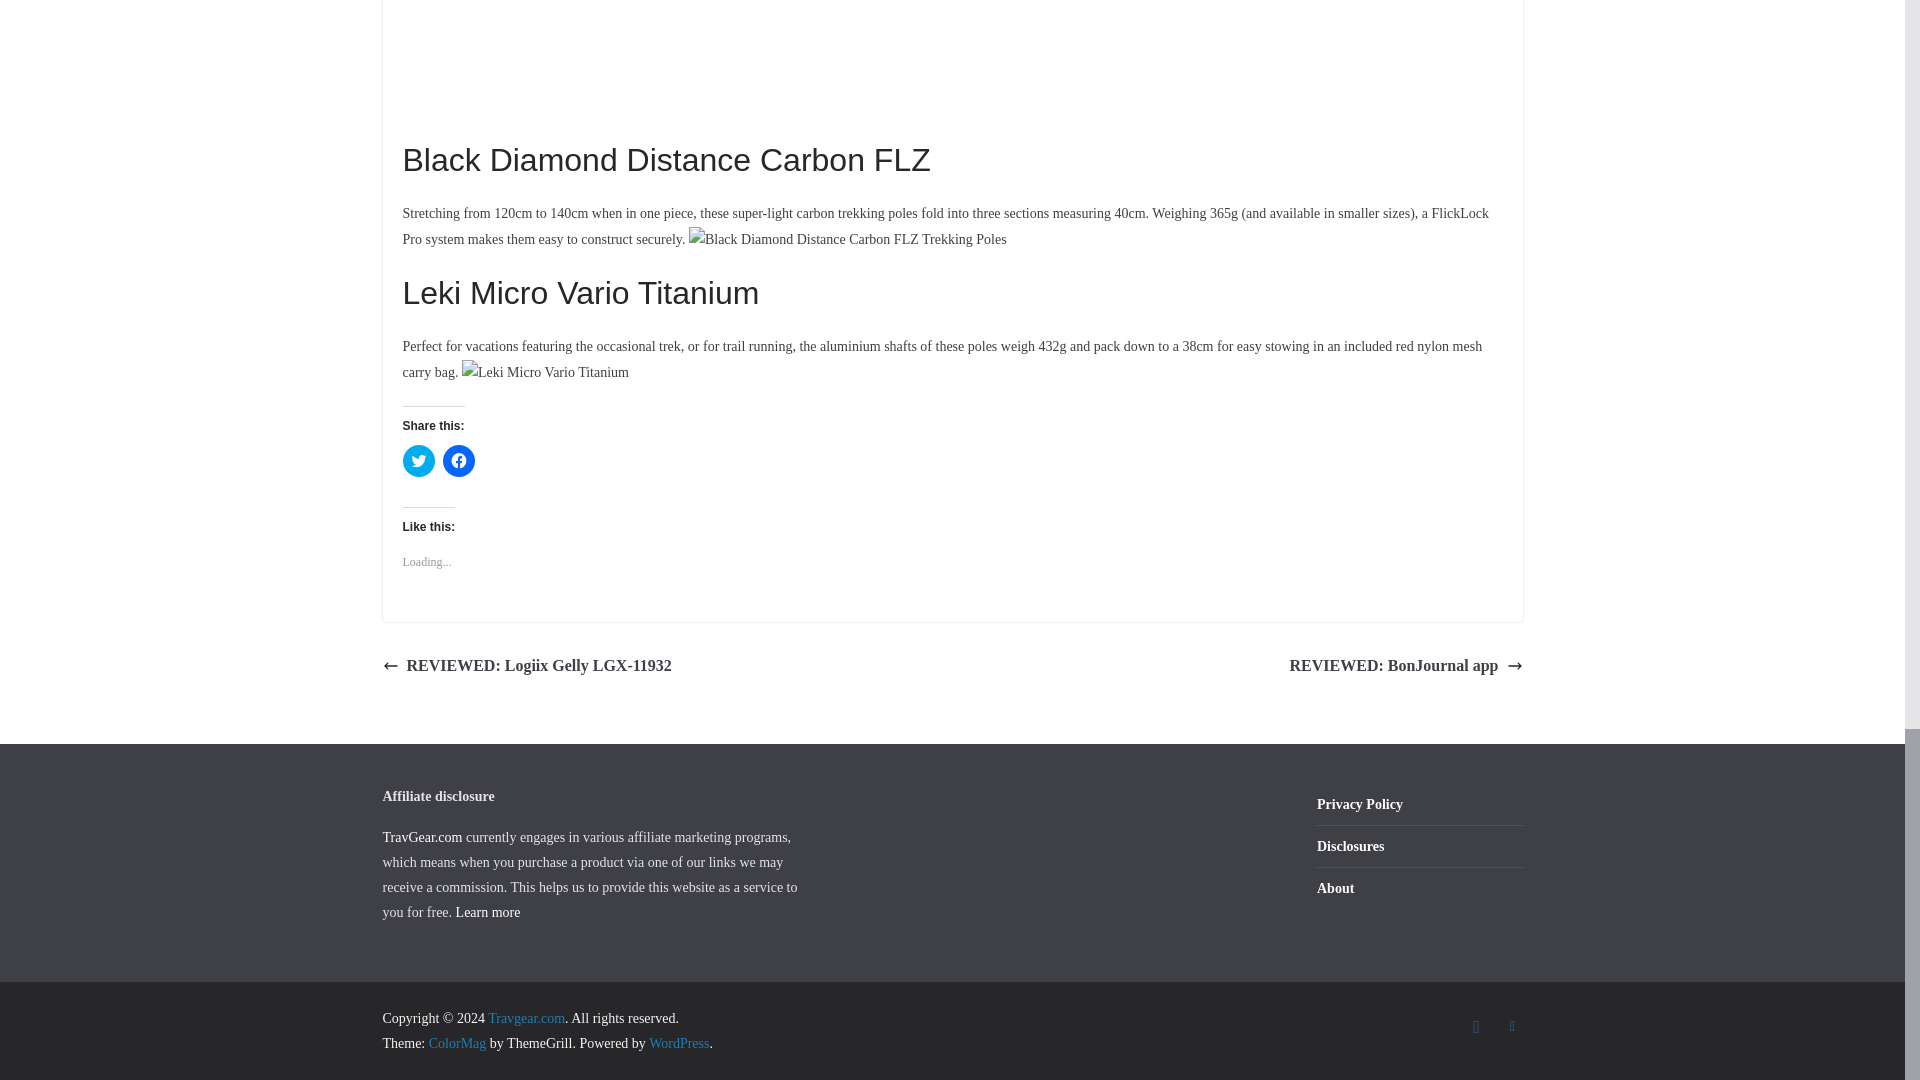  What do you see at coordinates (417, 460) in the screenshot?
I see `Click to share on Twitter` at bounding box center [417, 460].